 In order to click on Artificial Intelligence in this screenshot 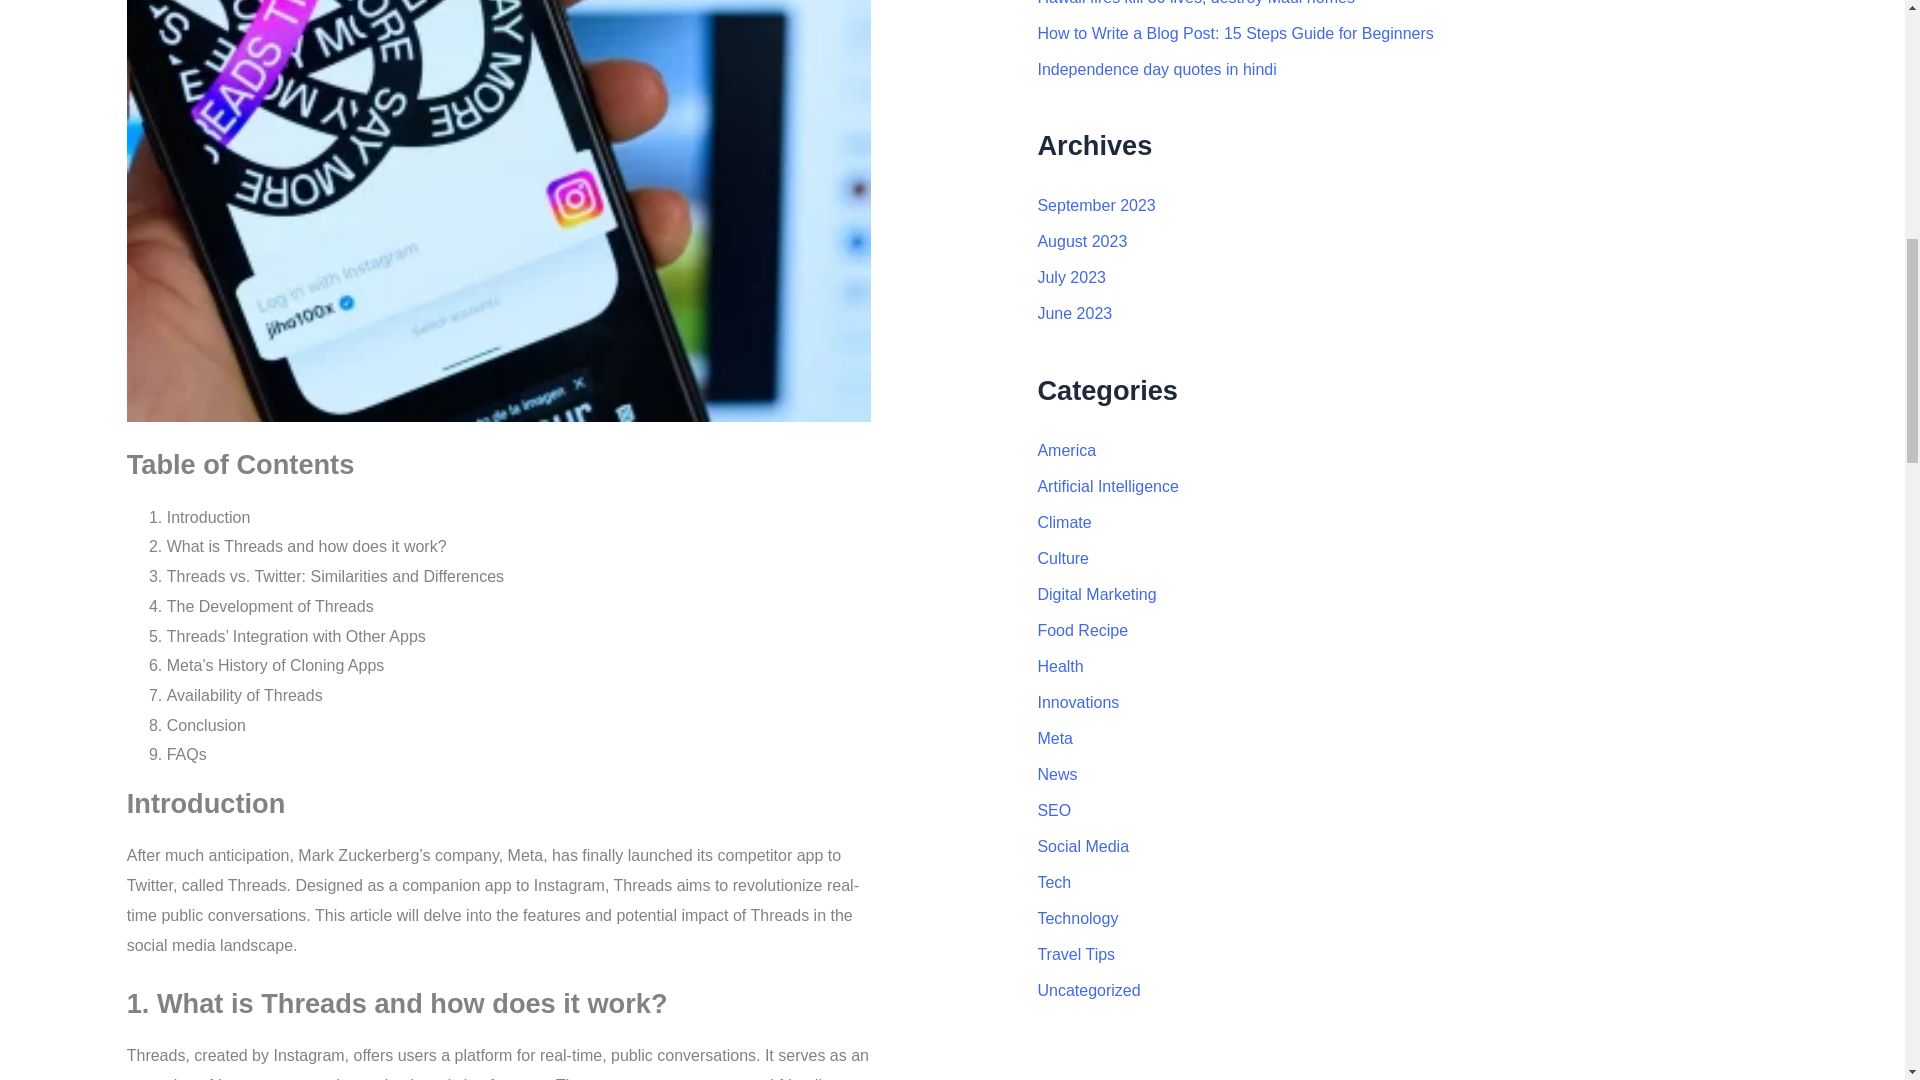, I will do `click(1107, 486)`.